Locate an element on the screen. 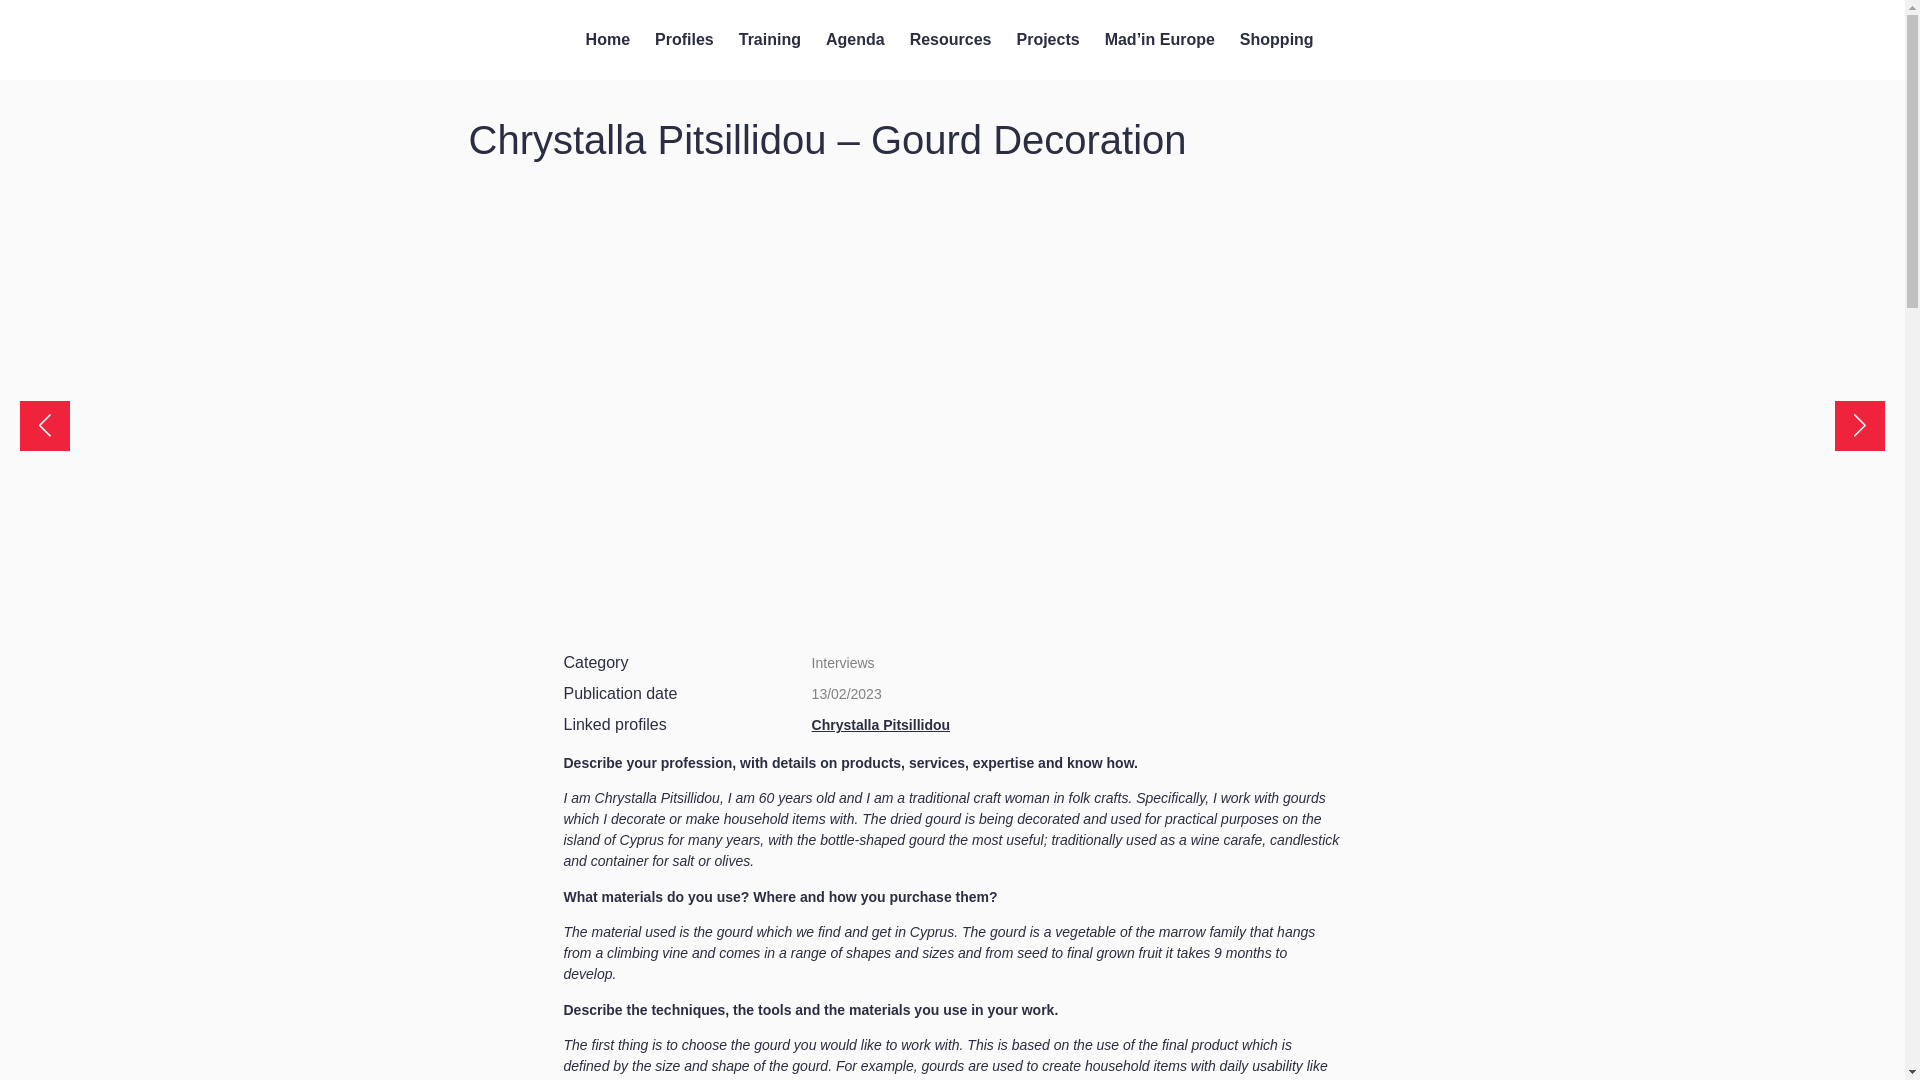 The width and height of the screenshot is (1920, 1080). library is located at coordinates (421, 140).